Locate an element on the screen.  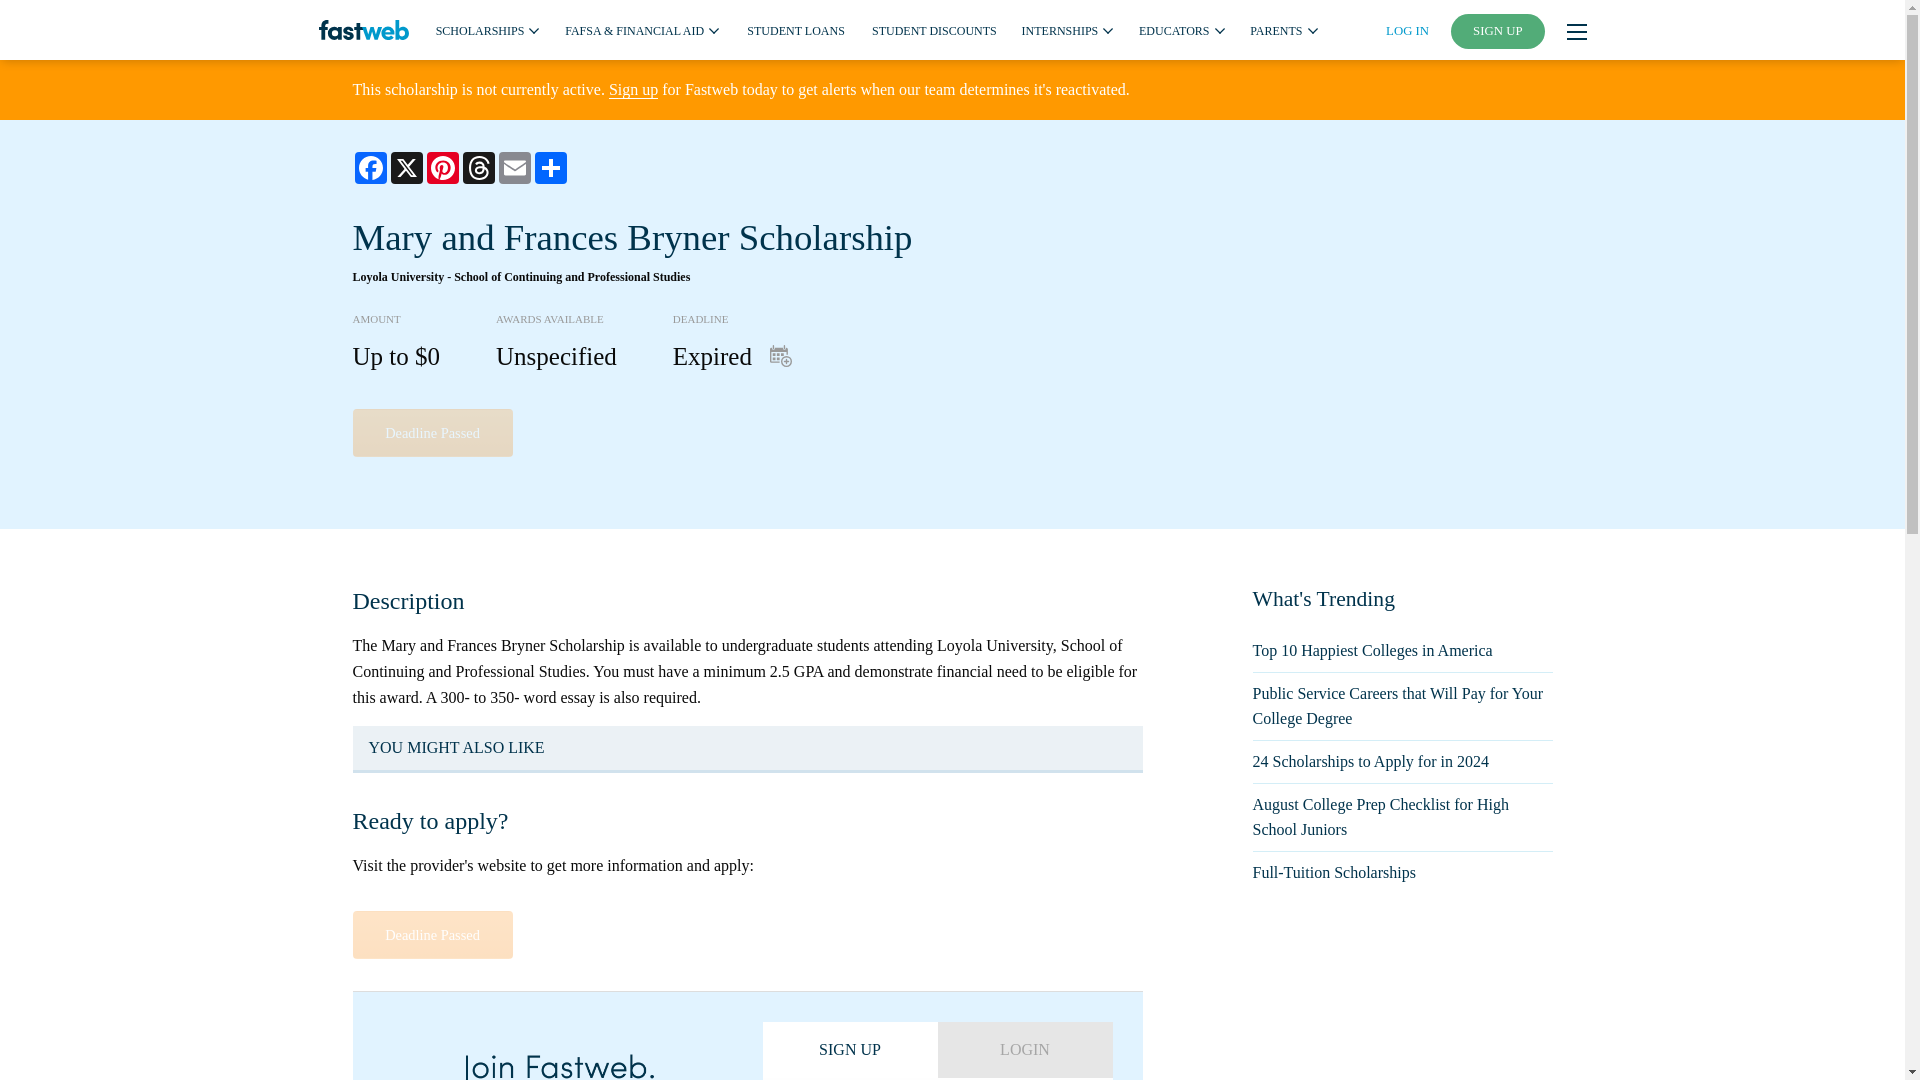
LOG IN is located at coordinates (1407, 30).